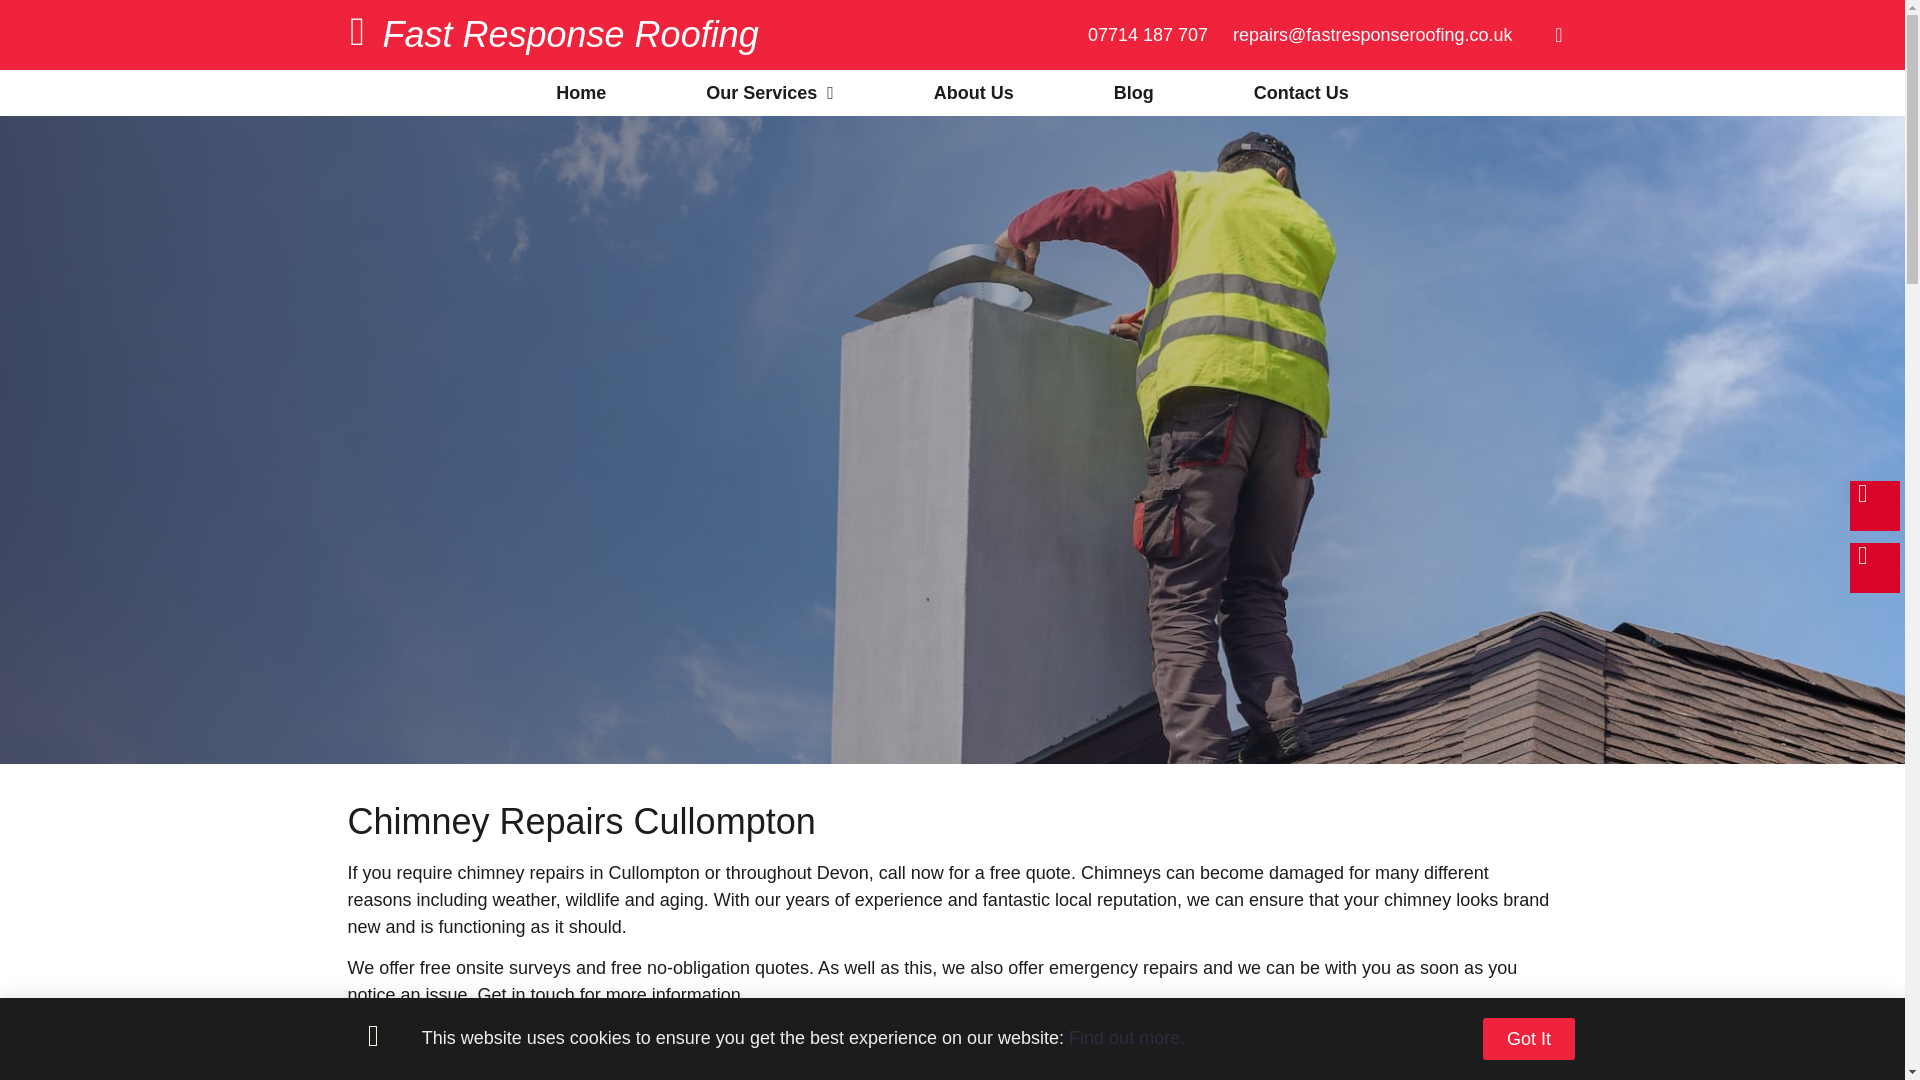 This screenshot has width=1920, height=1080. What do you see at coordinates (1148, 34) in the screenshot?
I see `07714 187 707` at bounding box center [1148, 34].